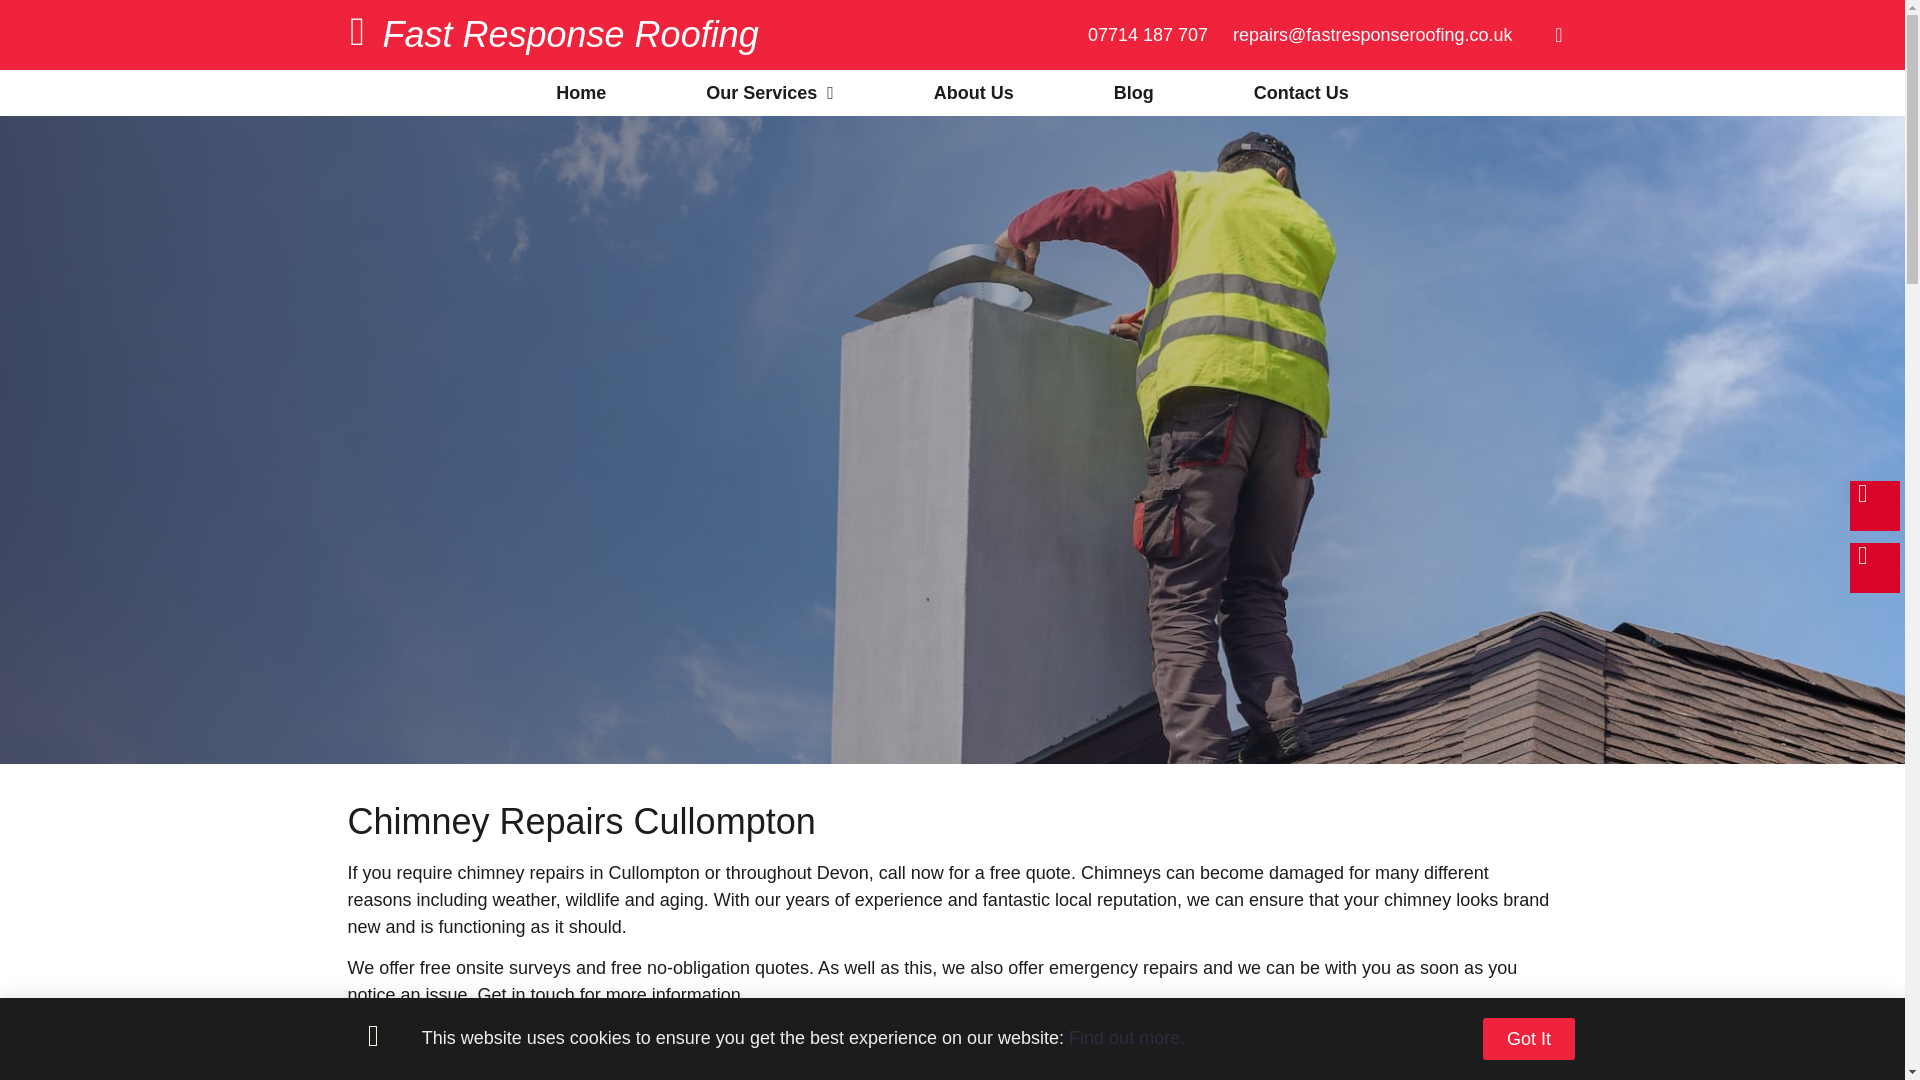 This screenshot has width=1920, height=1080. What do you see at coordinates (1148, 34) in the screenshot?
I see `07714 187 707` at bounding box center [1148, 34].